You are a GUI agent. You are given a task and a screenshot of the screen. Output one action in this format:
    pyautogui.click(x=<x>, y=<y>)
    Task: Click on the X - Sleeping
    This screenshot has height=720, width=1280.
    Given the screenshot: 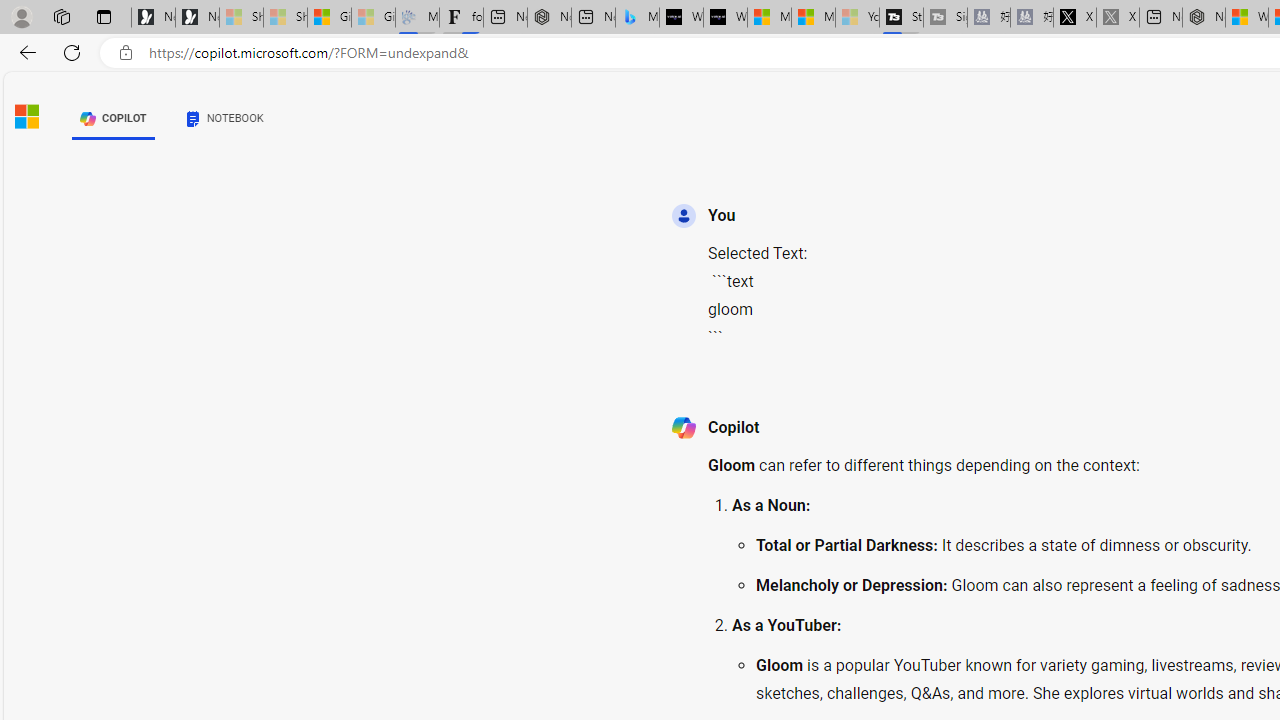 What is the action you would take?
    pyautogui.click(x=1118, y=18)
    